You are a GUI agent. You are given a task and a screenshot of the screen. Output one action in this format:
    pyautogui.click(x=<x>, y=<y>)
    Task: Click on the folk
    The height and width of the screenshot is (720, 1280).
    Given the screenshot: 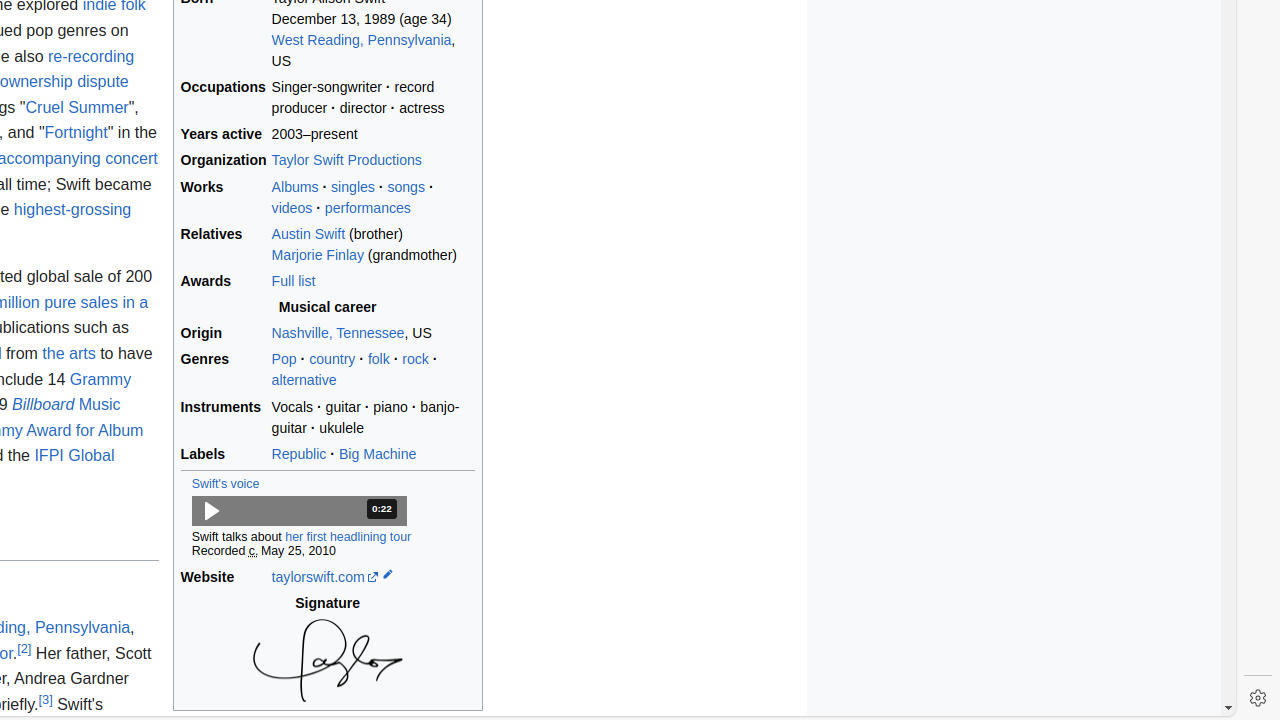 What is the action you would take?
    pyautogui.click(x=378, y=360)
    